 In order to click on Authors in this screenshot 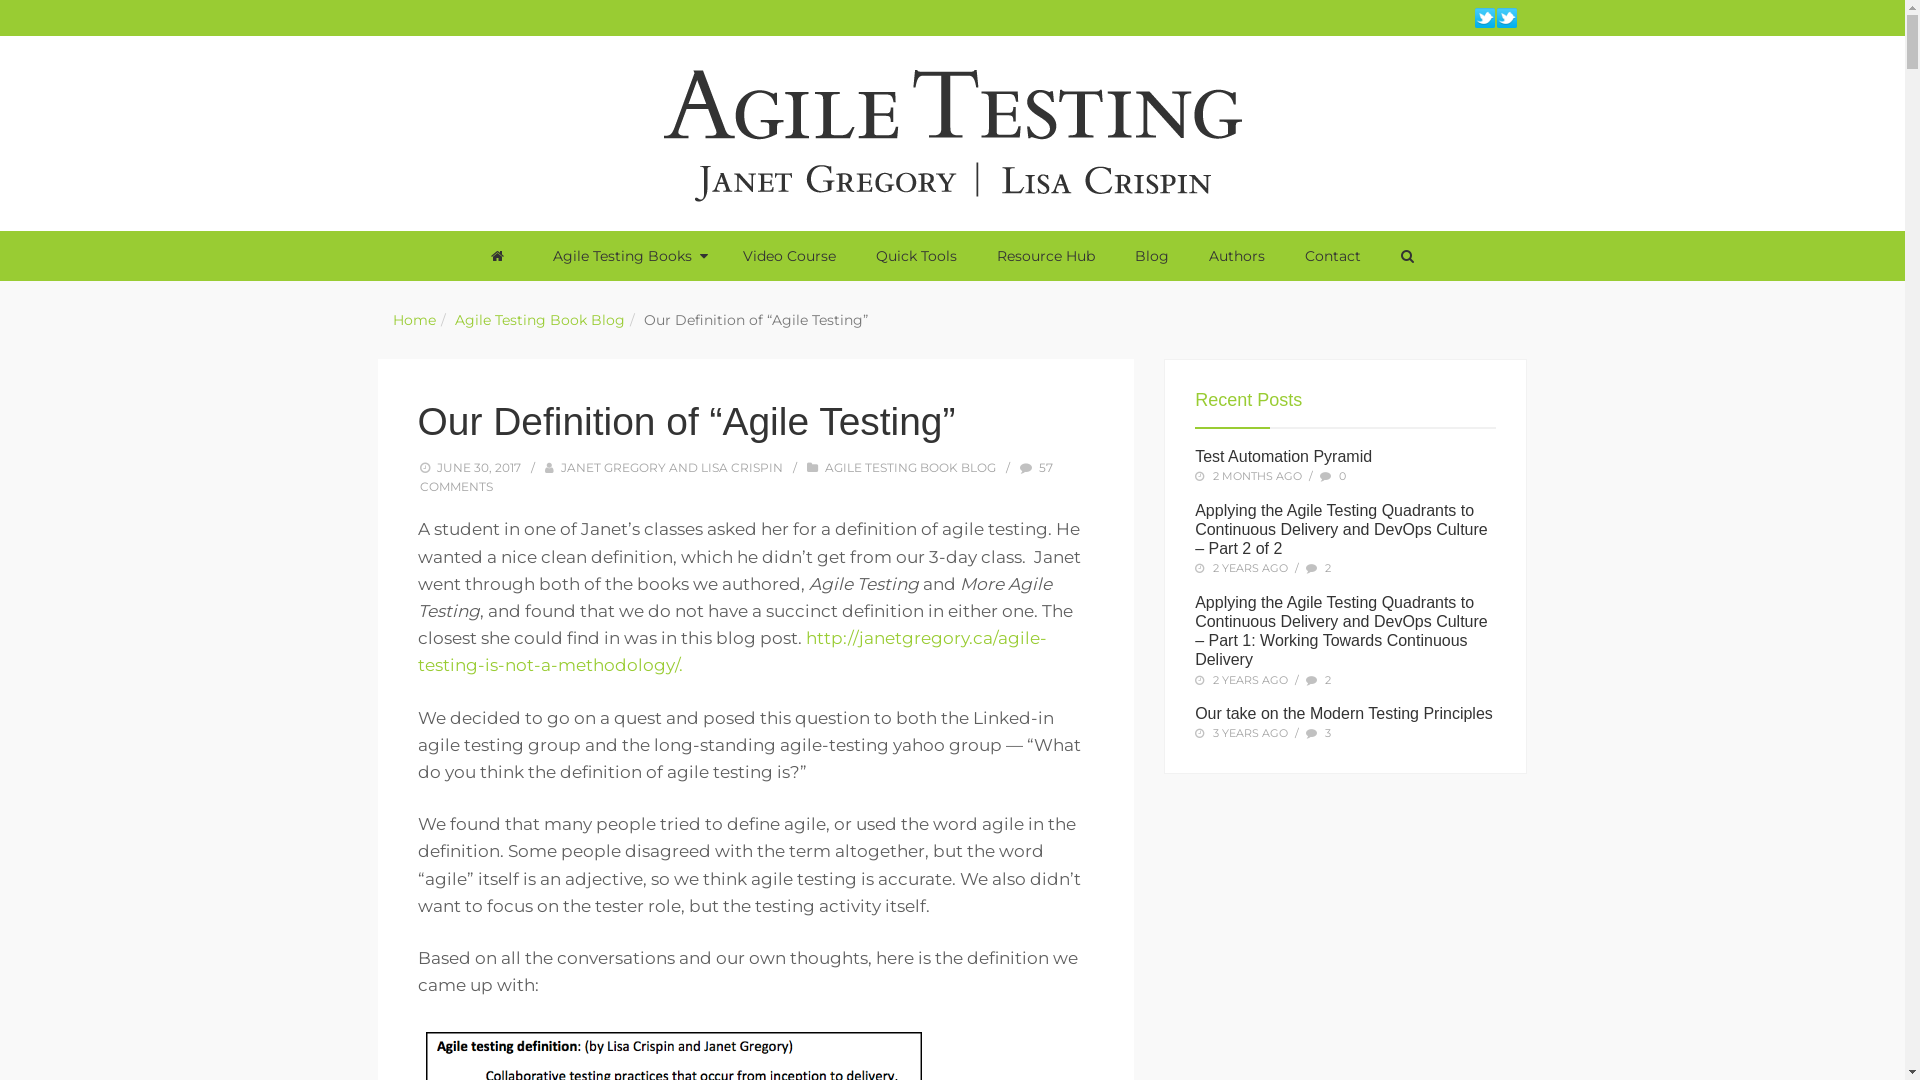, I will do `click(1236, 256)`.